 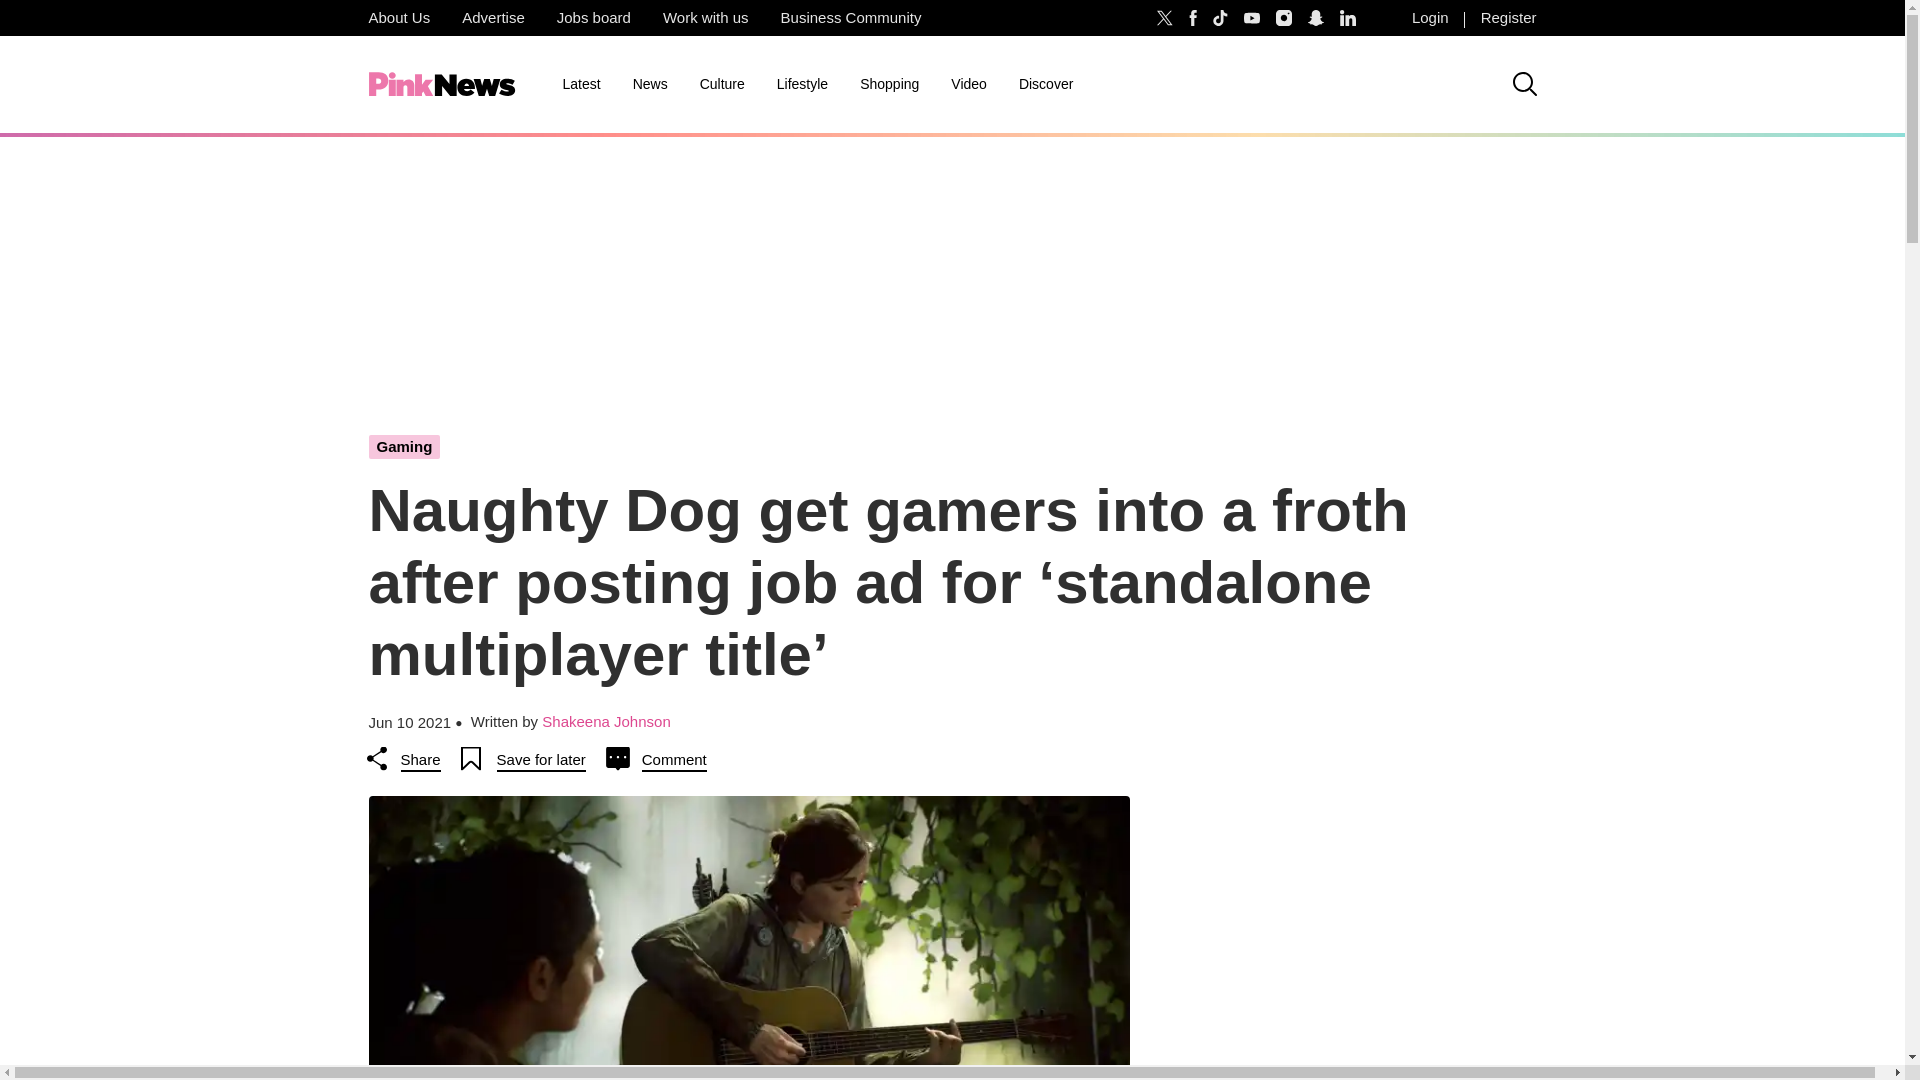 What do you see at coordinates (650, 84) in the screenshot?
I see `News` at bounding box center [650, 84].